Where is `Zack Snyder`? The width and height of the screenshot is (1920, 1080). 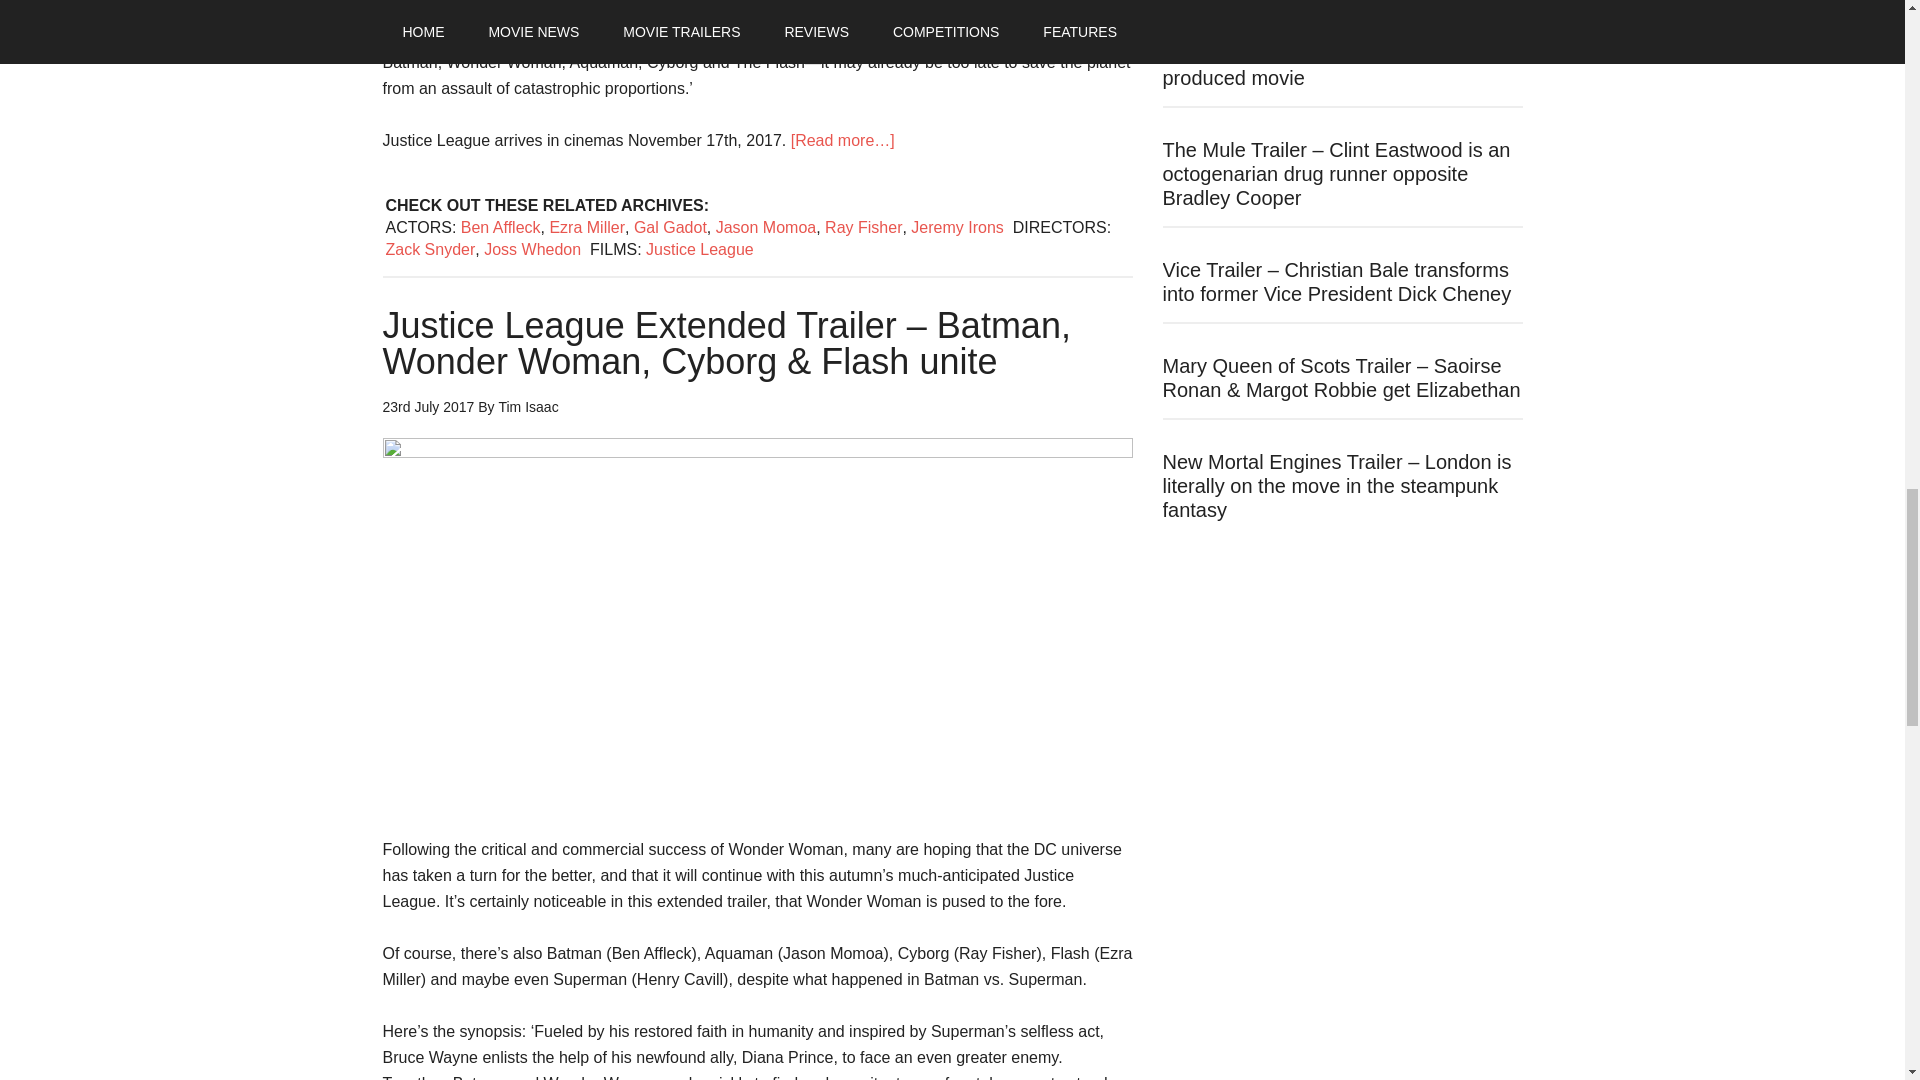
Zack Snyder is located at coordinates (430, 248).